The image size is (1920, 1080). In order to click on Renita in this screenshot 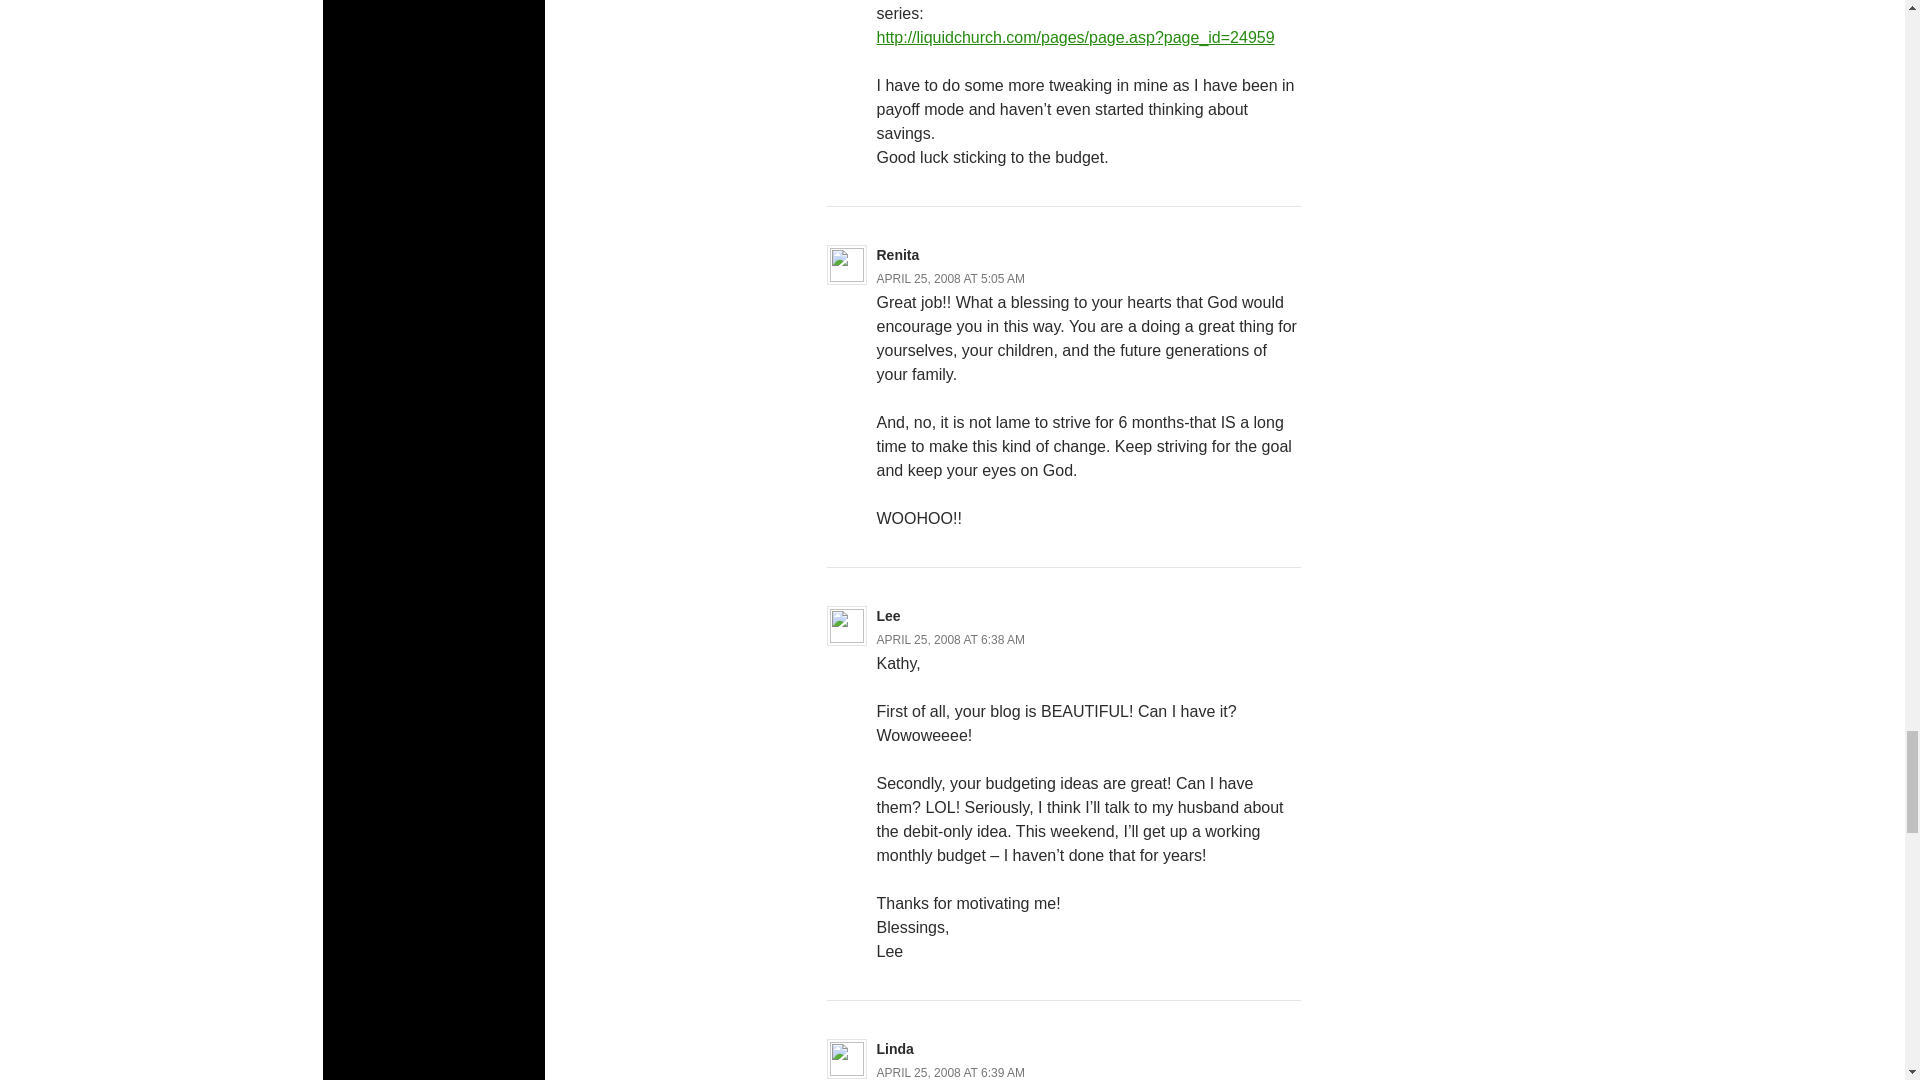, I will do `click(897, 255)`.